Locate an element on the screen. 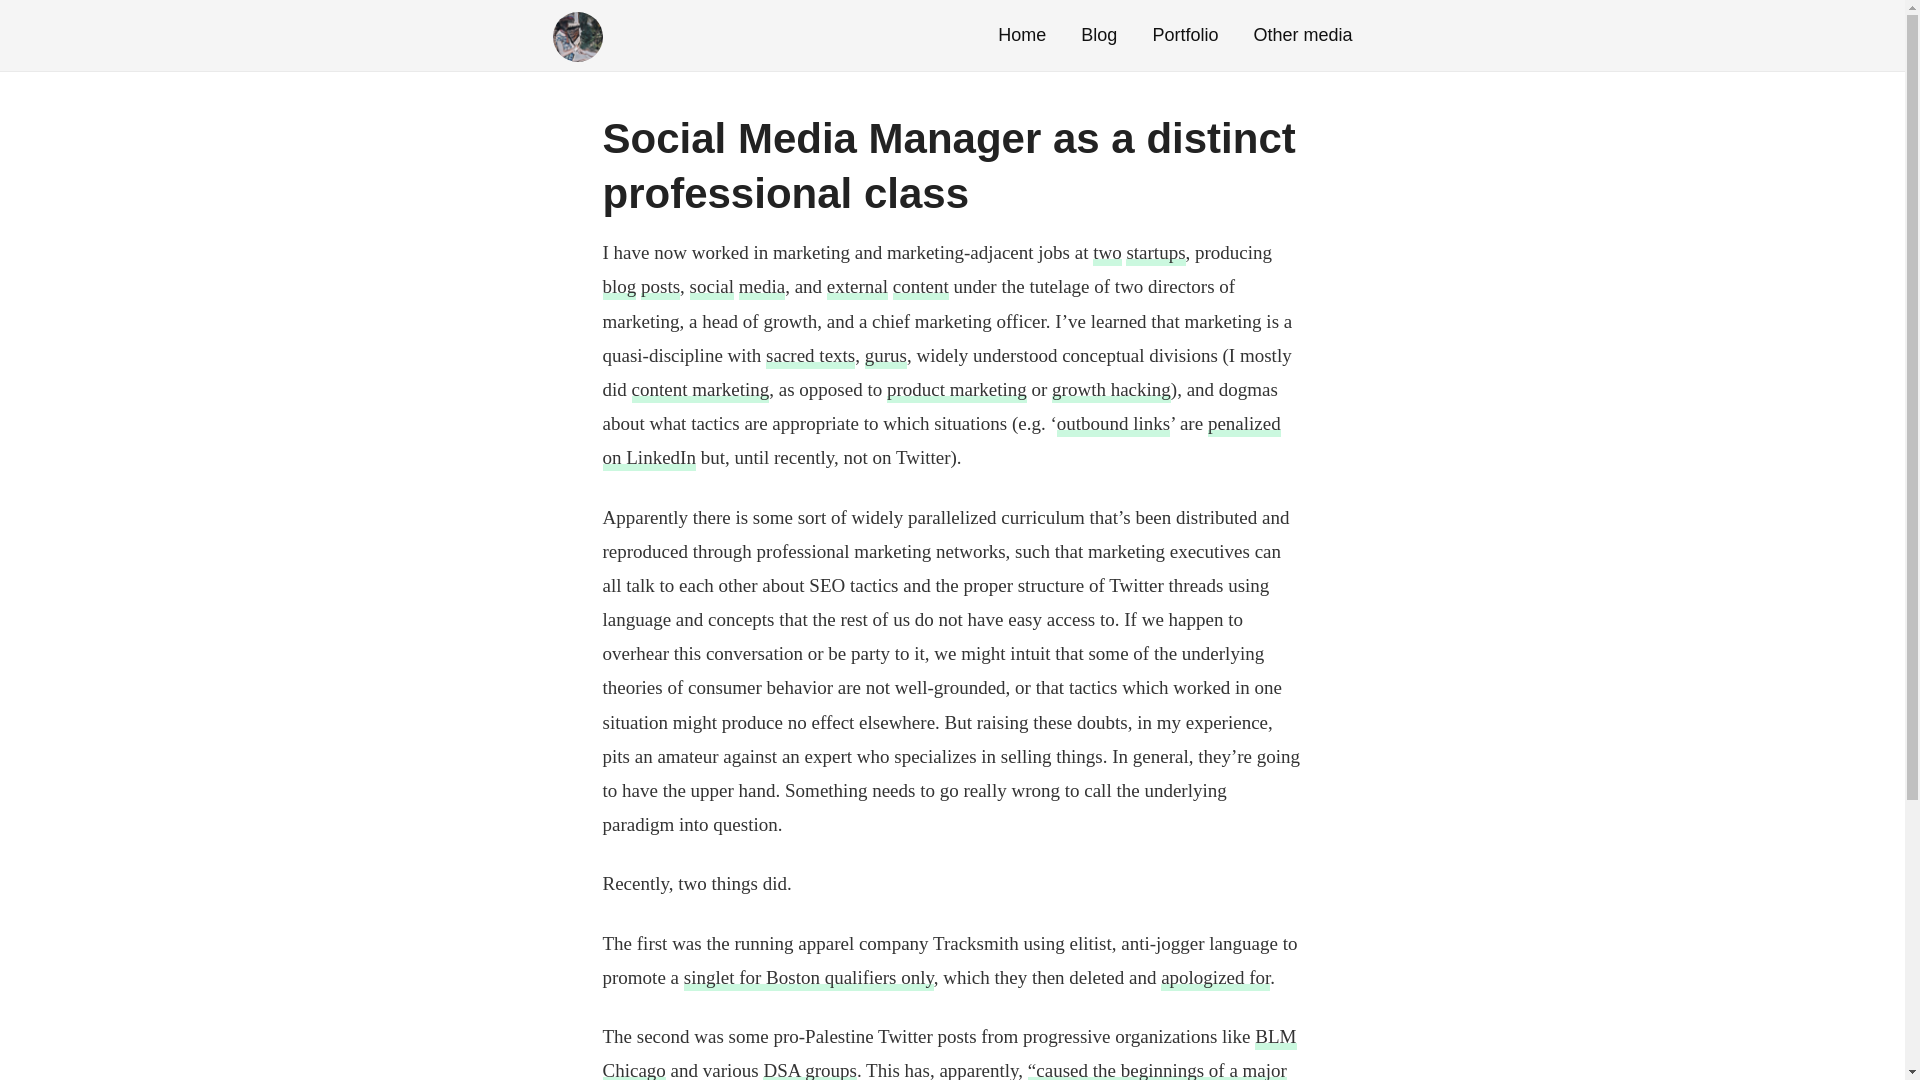 The width and height of the screenshot is (1920, 1080). gurus is located at coordinates (886, 356).